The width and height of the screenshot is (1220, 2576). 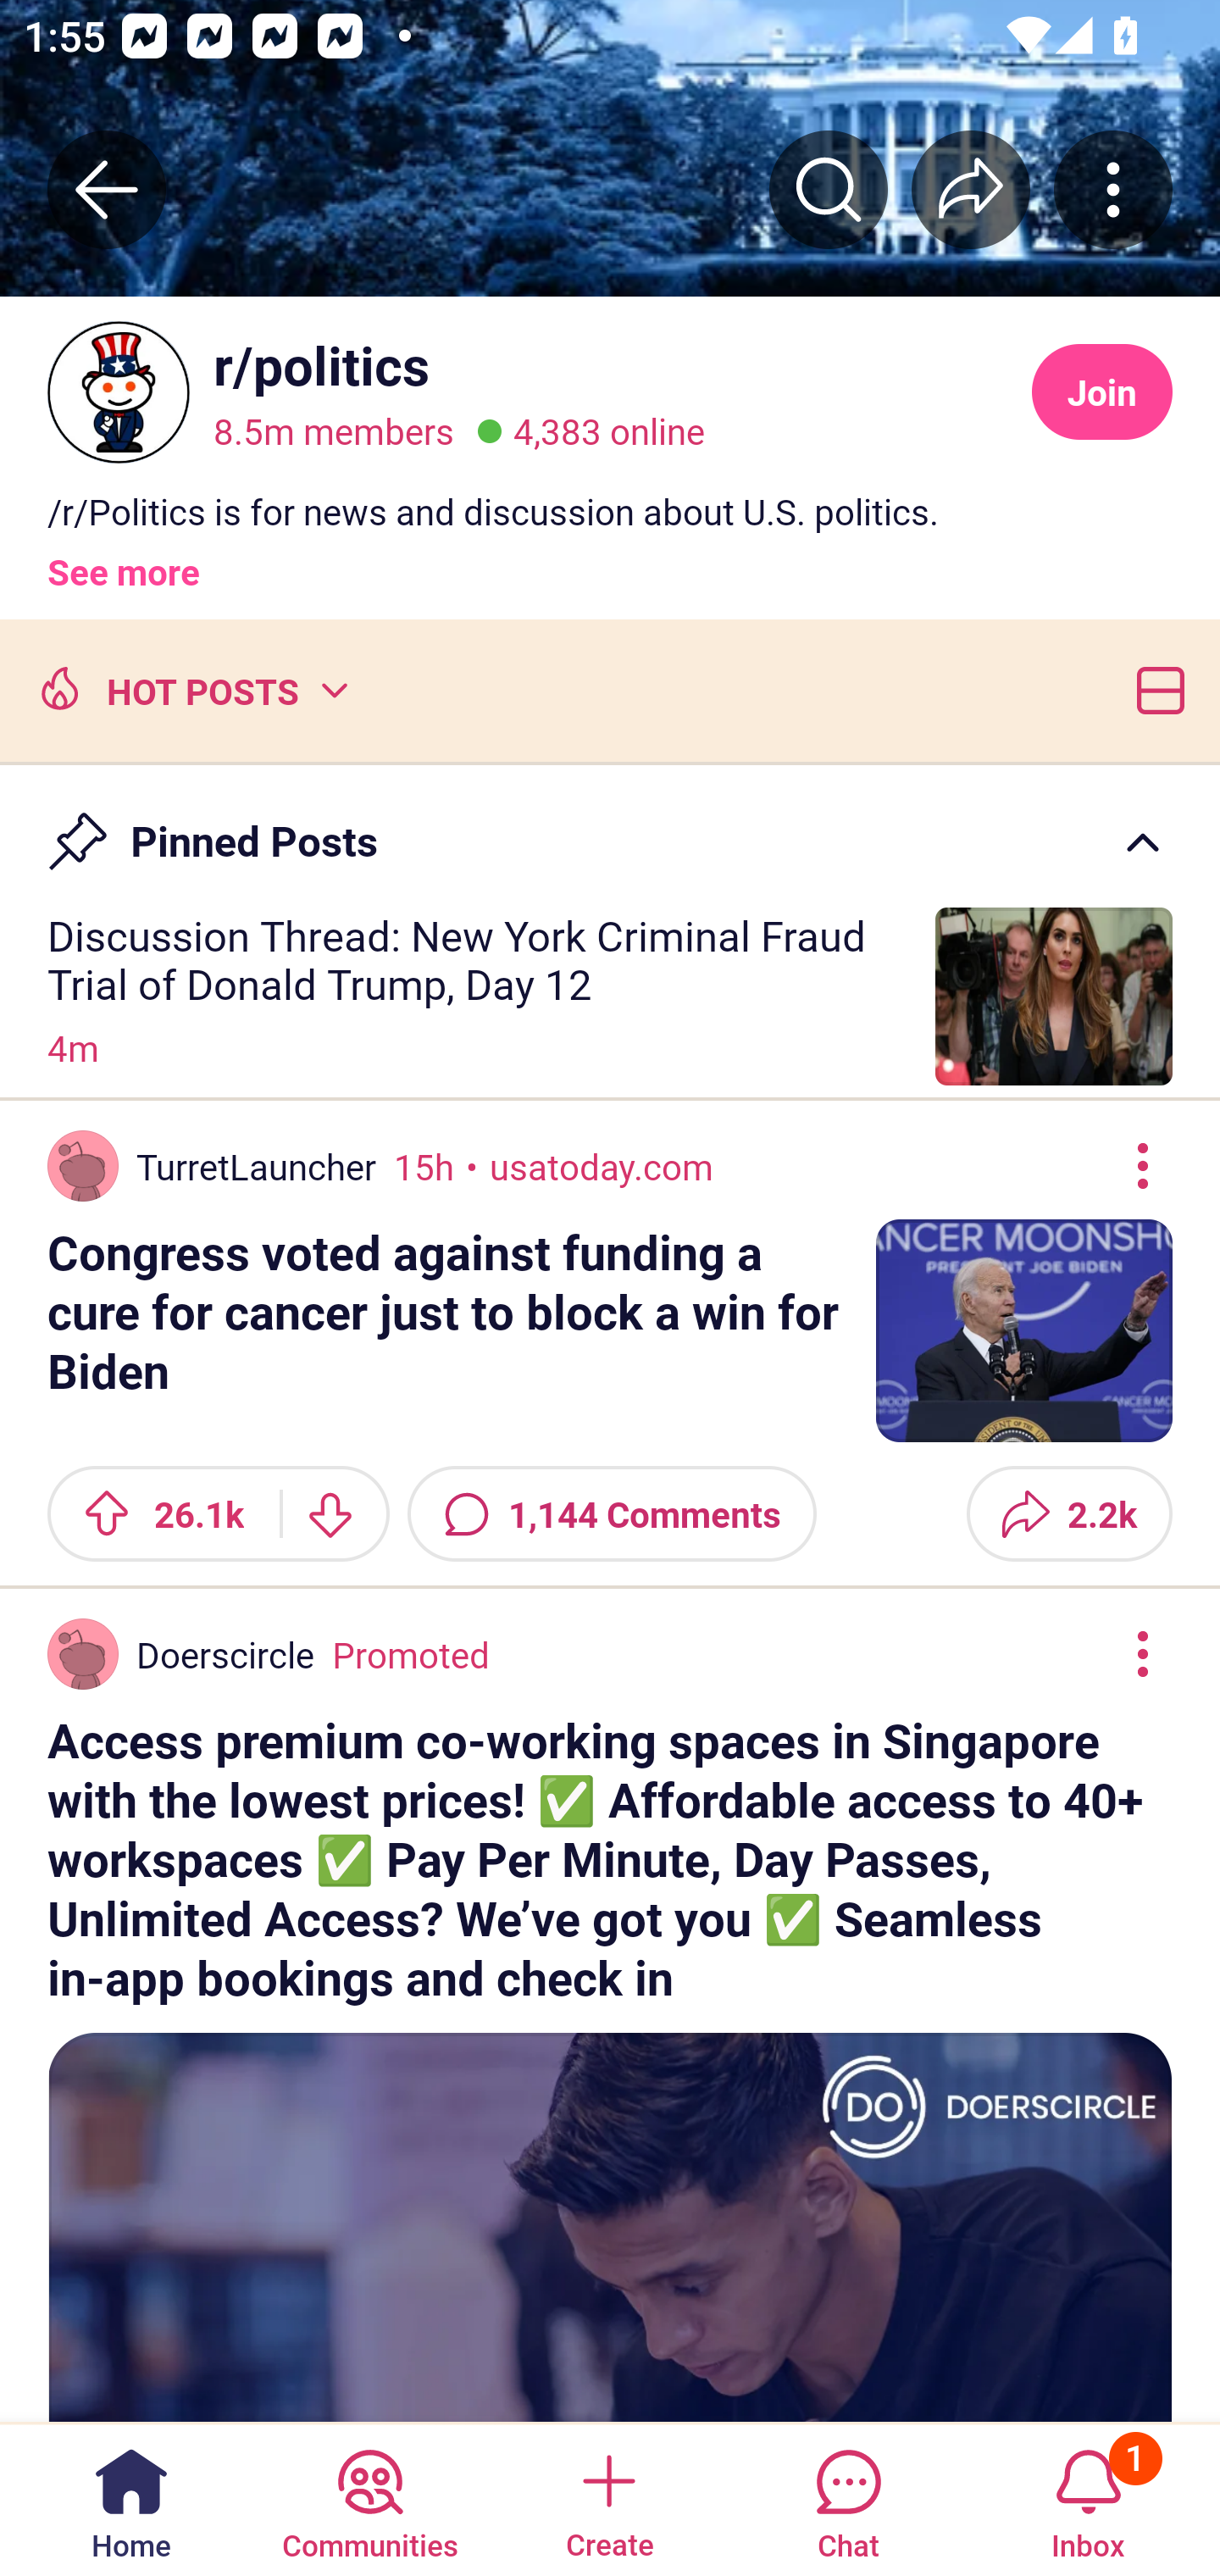 I want to click on Back, so click(x=107, y=189).